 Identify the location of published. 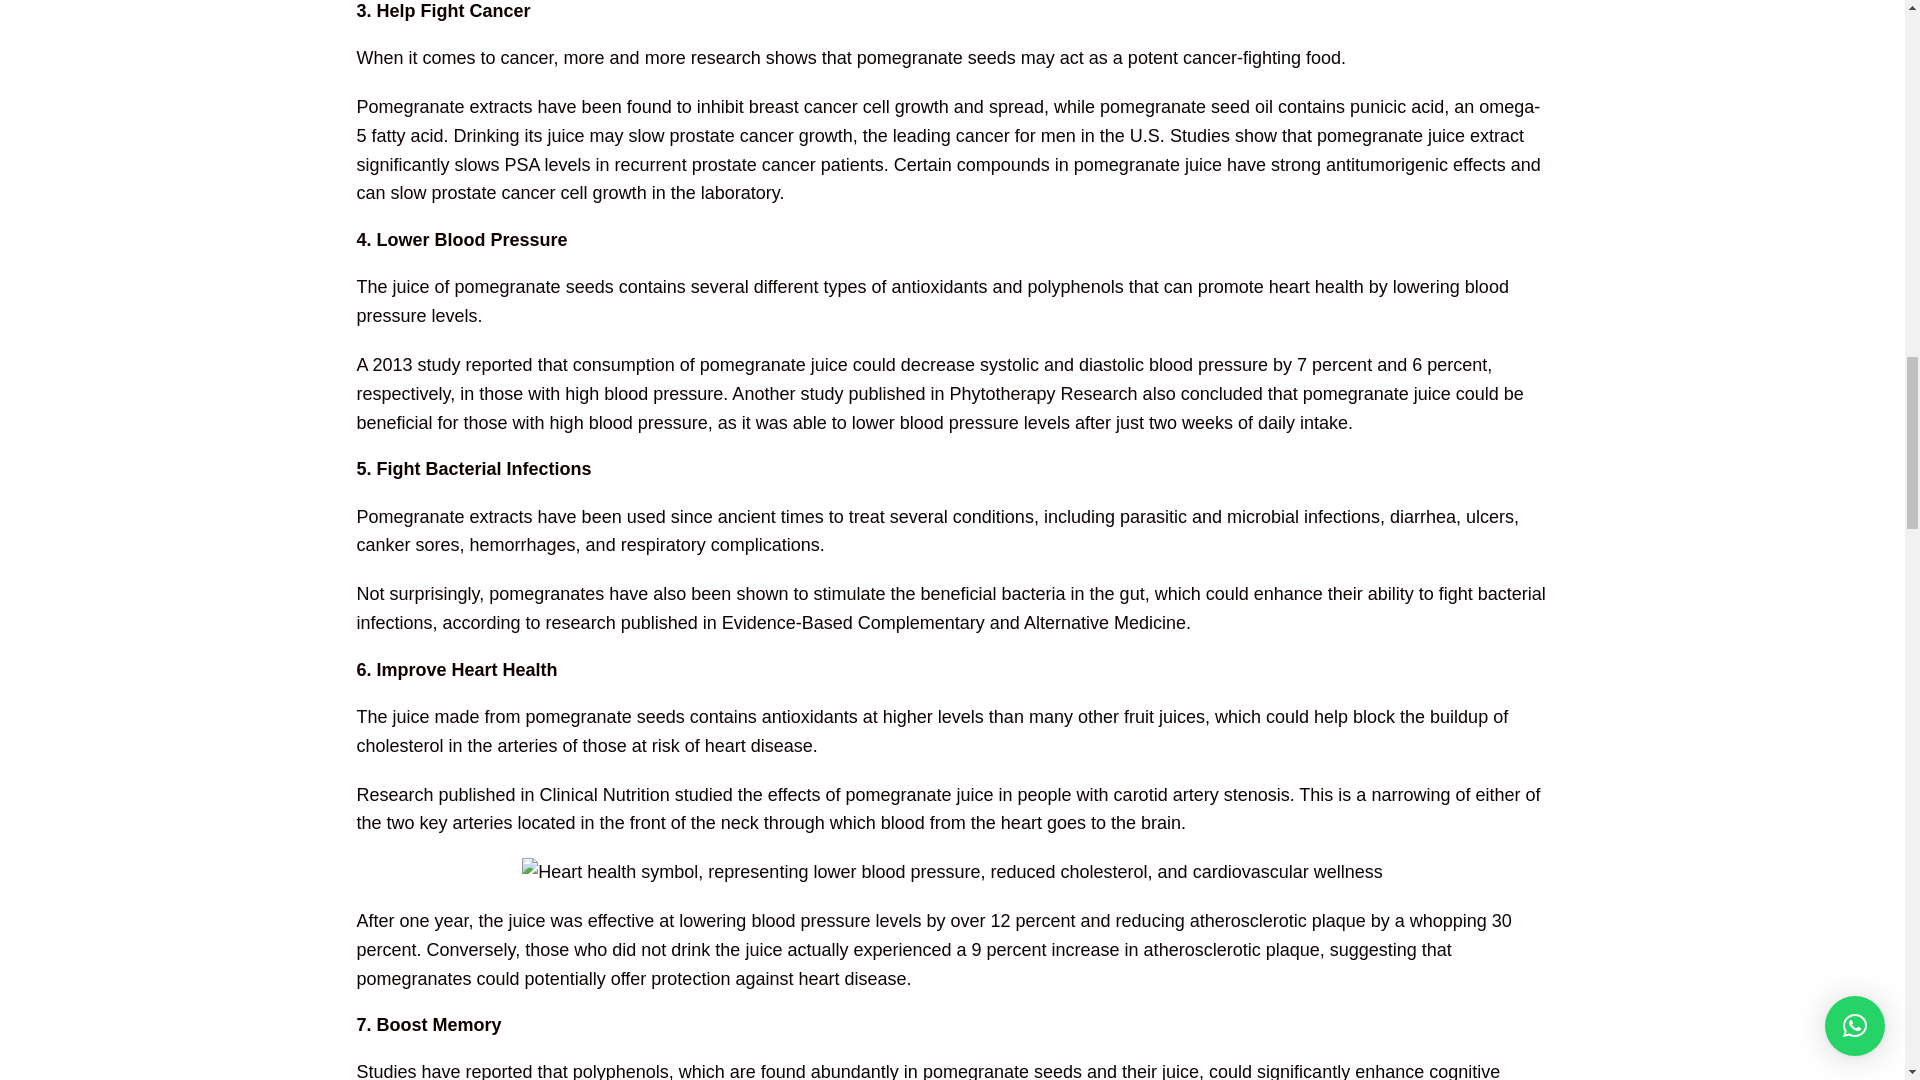
(478, 794).